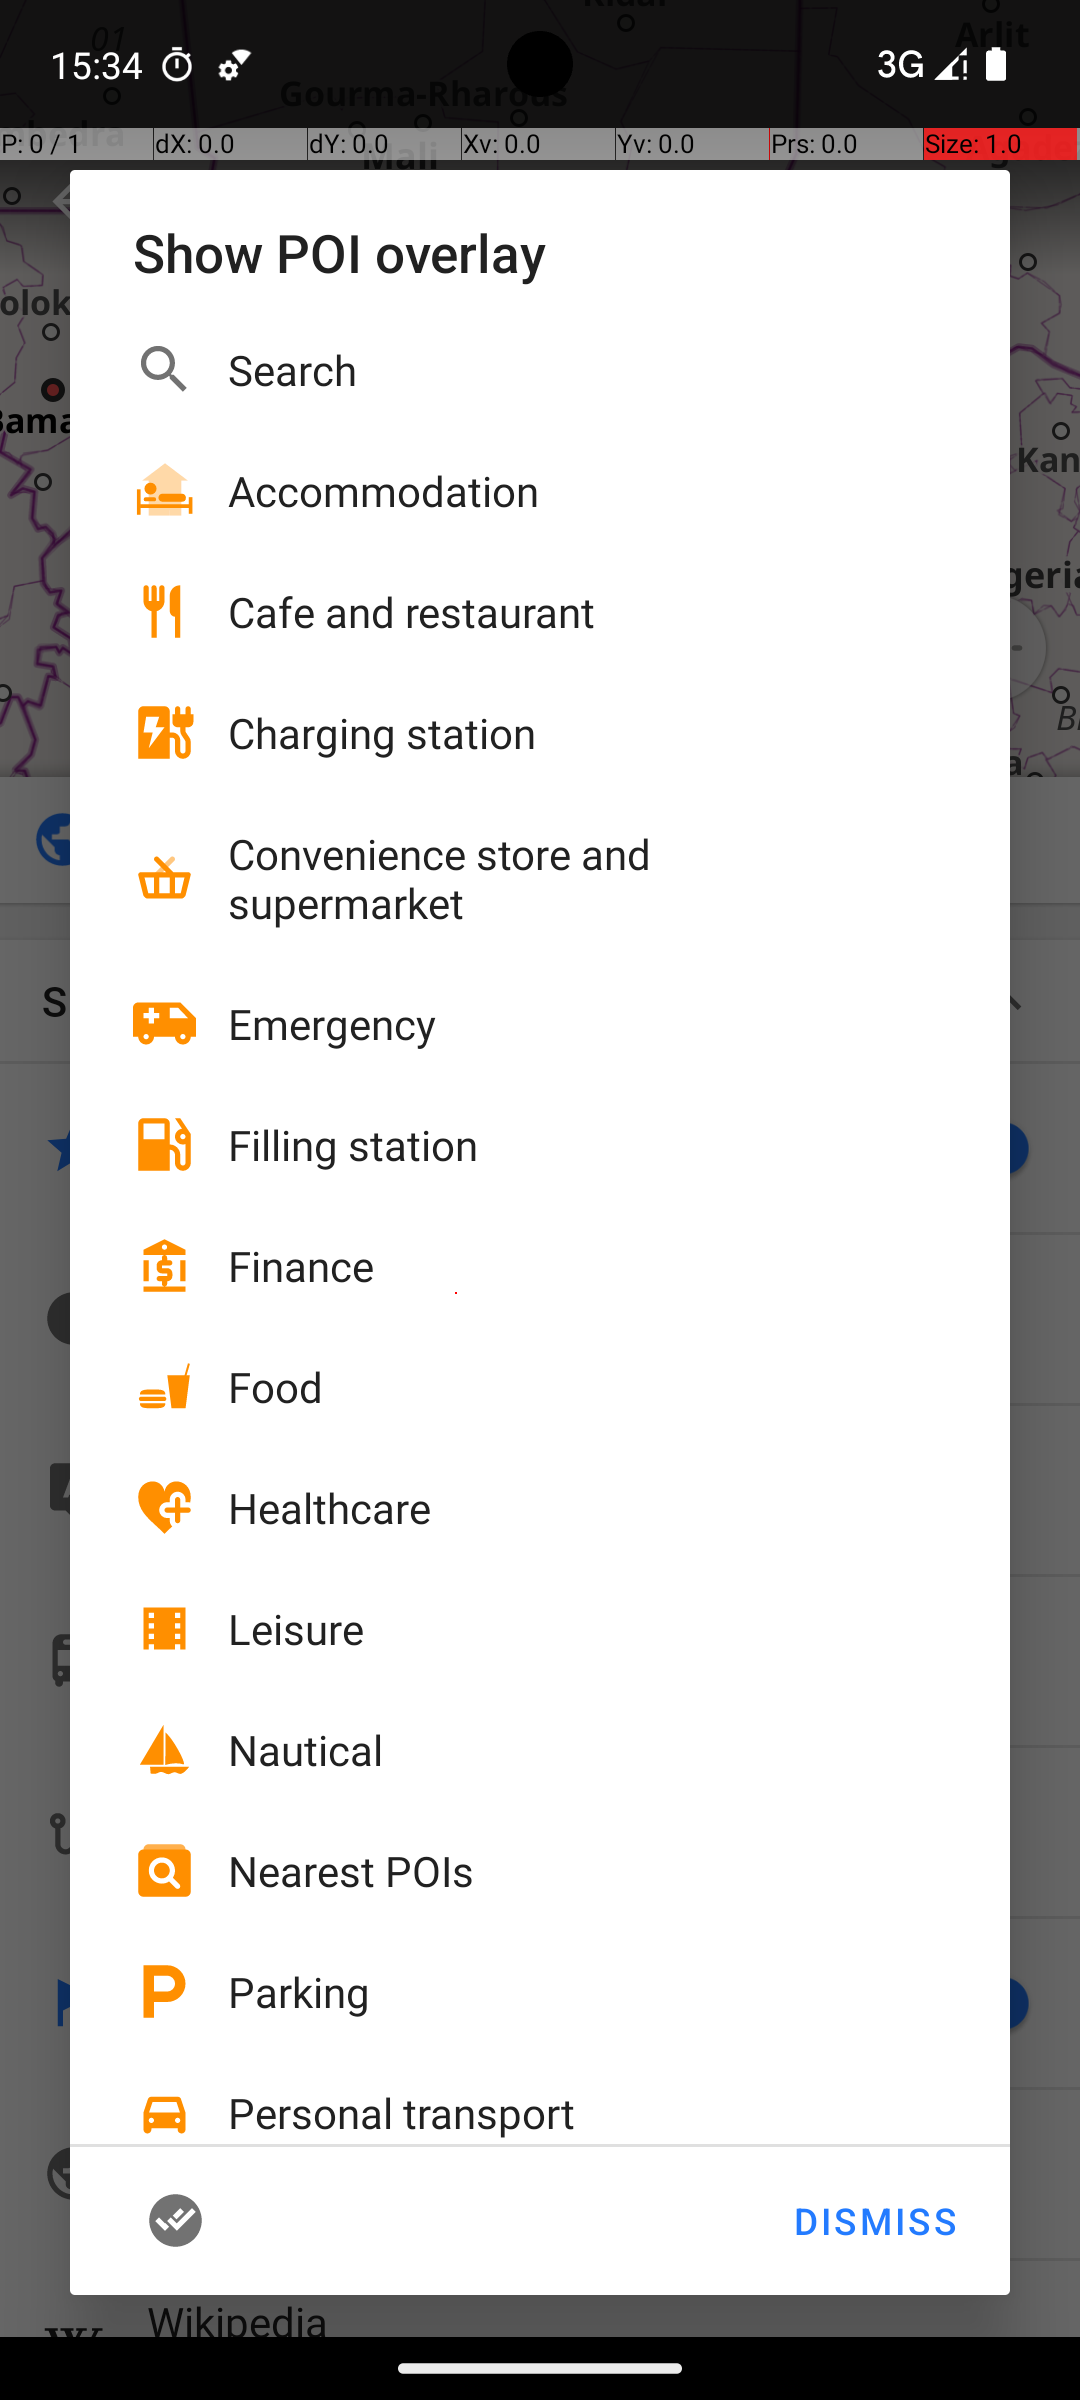  I want to click on Emergency, so click(332, 1024).